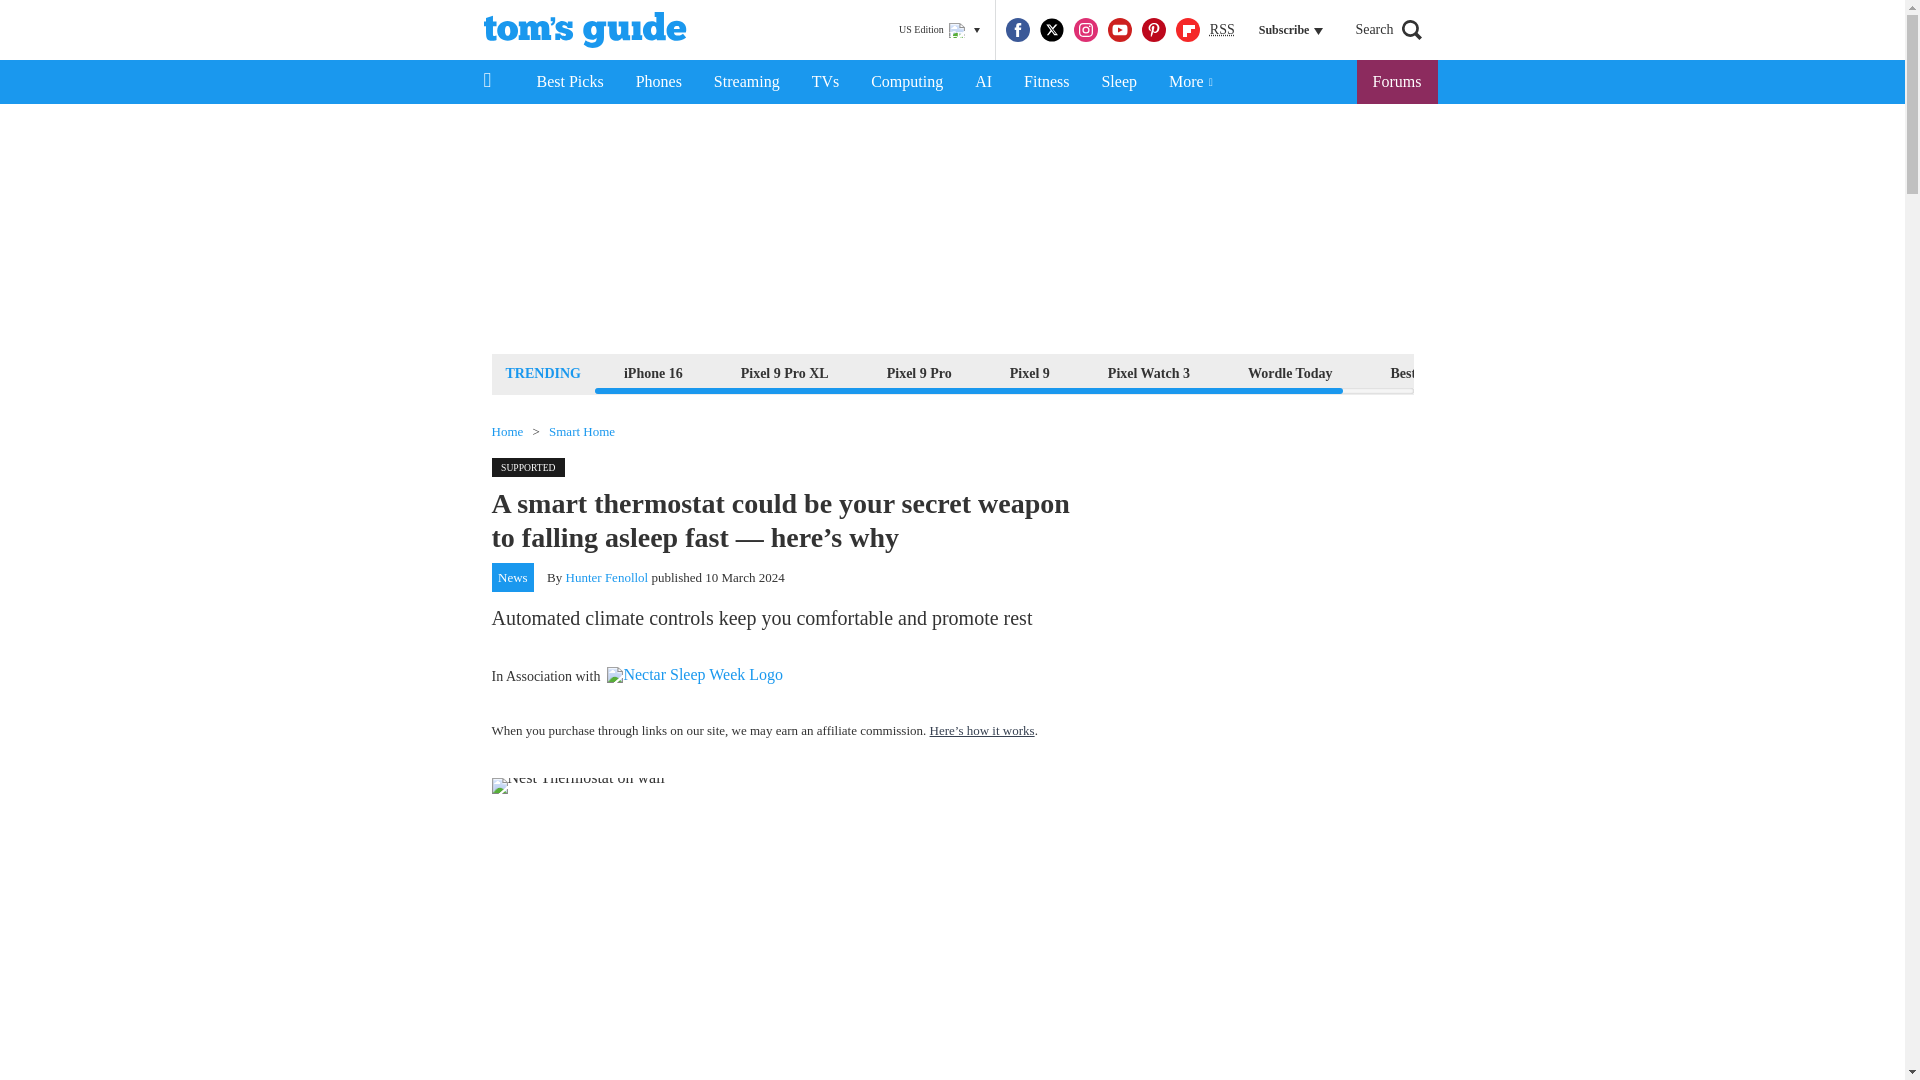  What do you see at coordinates (1222, 30) in the screenshot?
I see `RSS` at bounding box center [1222, 30].